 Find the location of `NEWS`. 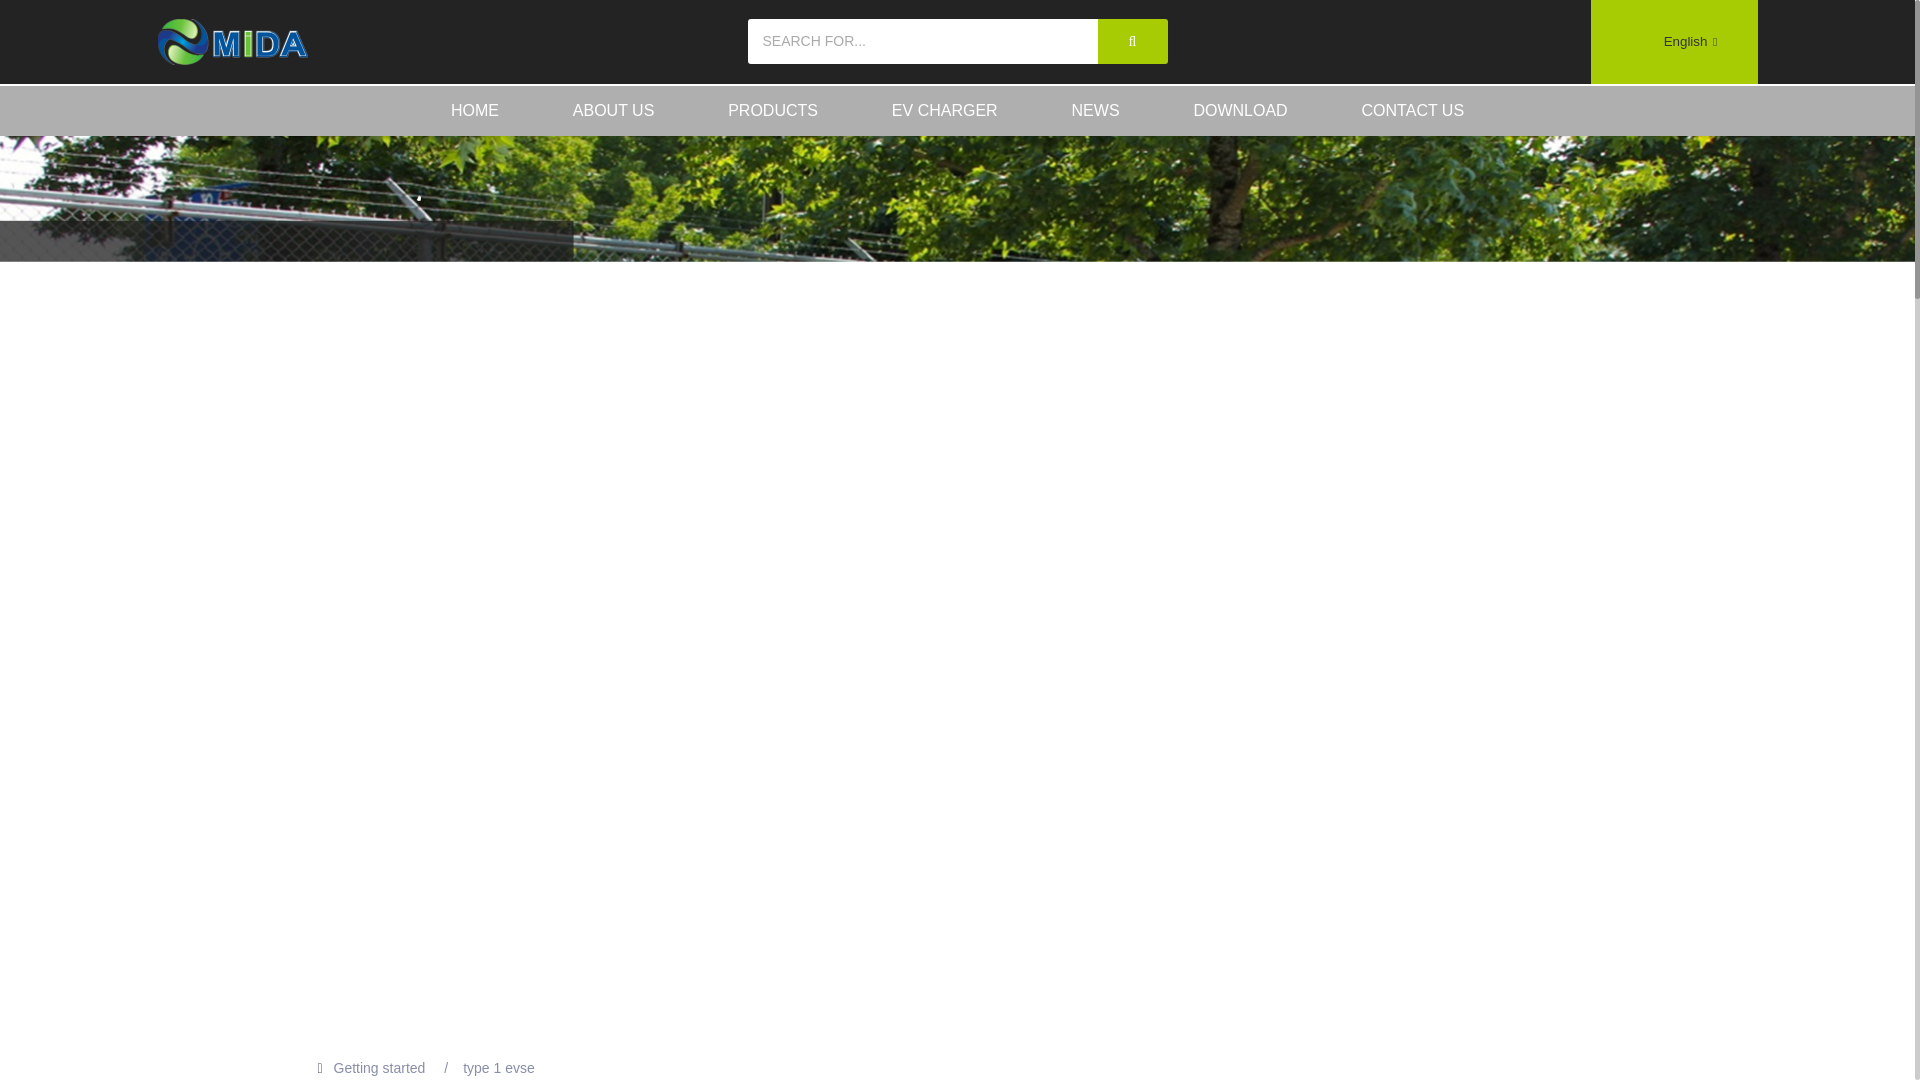

NEWS is located at coordinates (1096, 111).